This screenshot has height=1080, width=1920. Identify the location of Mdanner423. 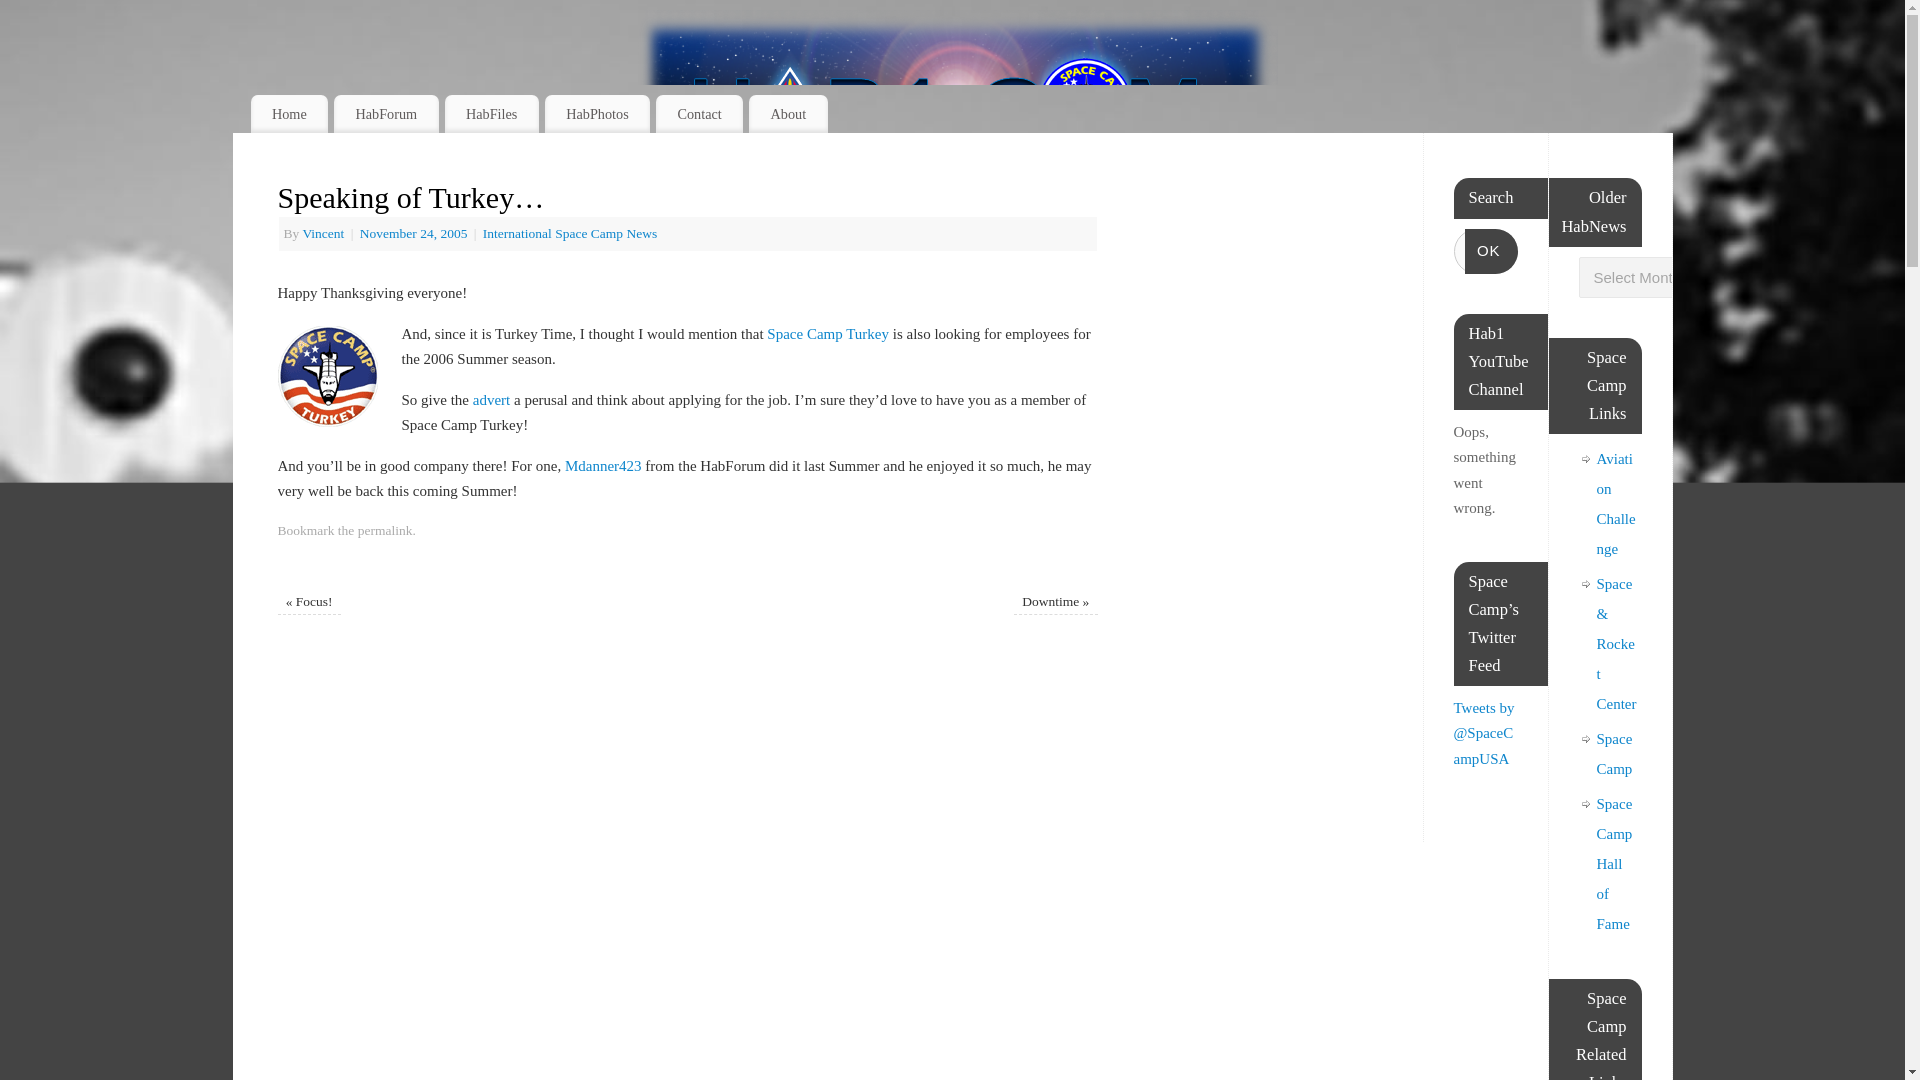
(602, 466).